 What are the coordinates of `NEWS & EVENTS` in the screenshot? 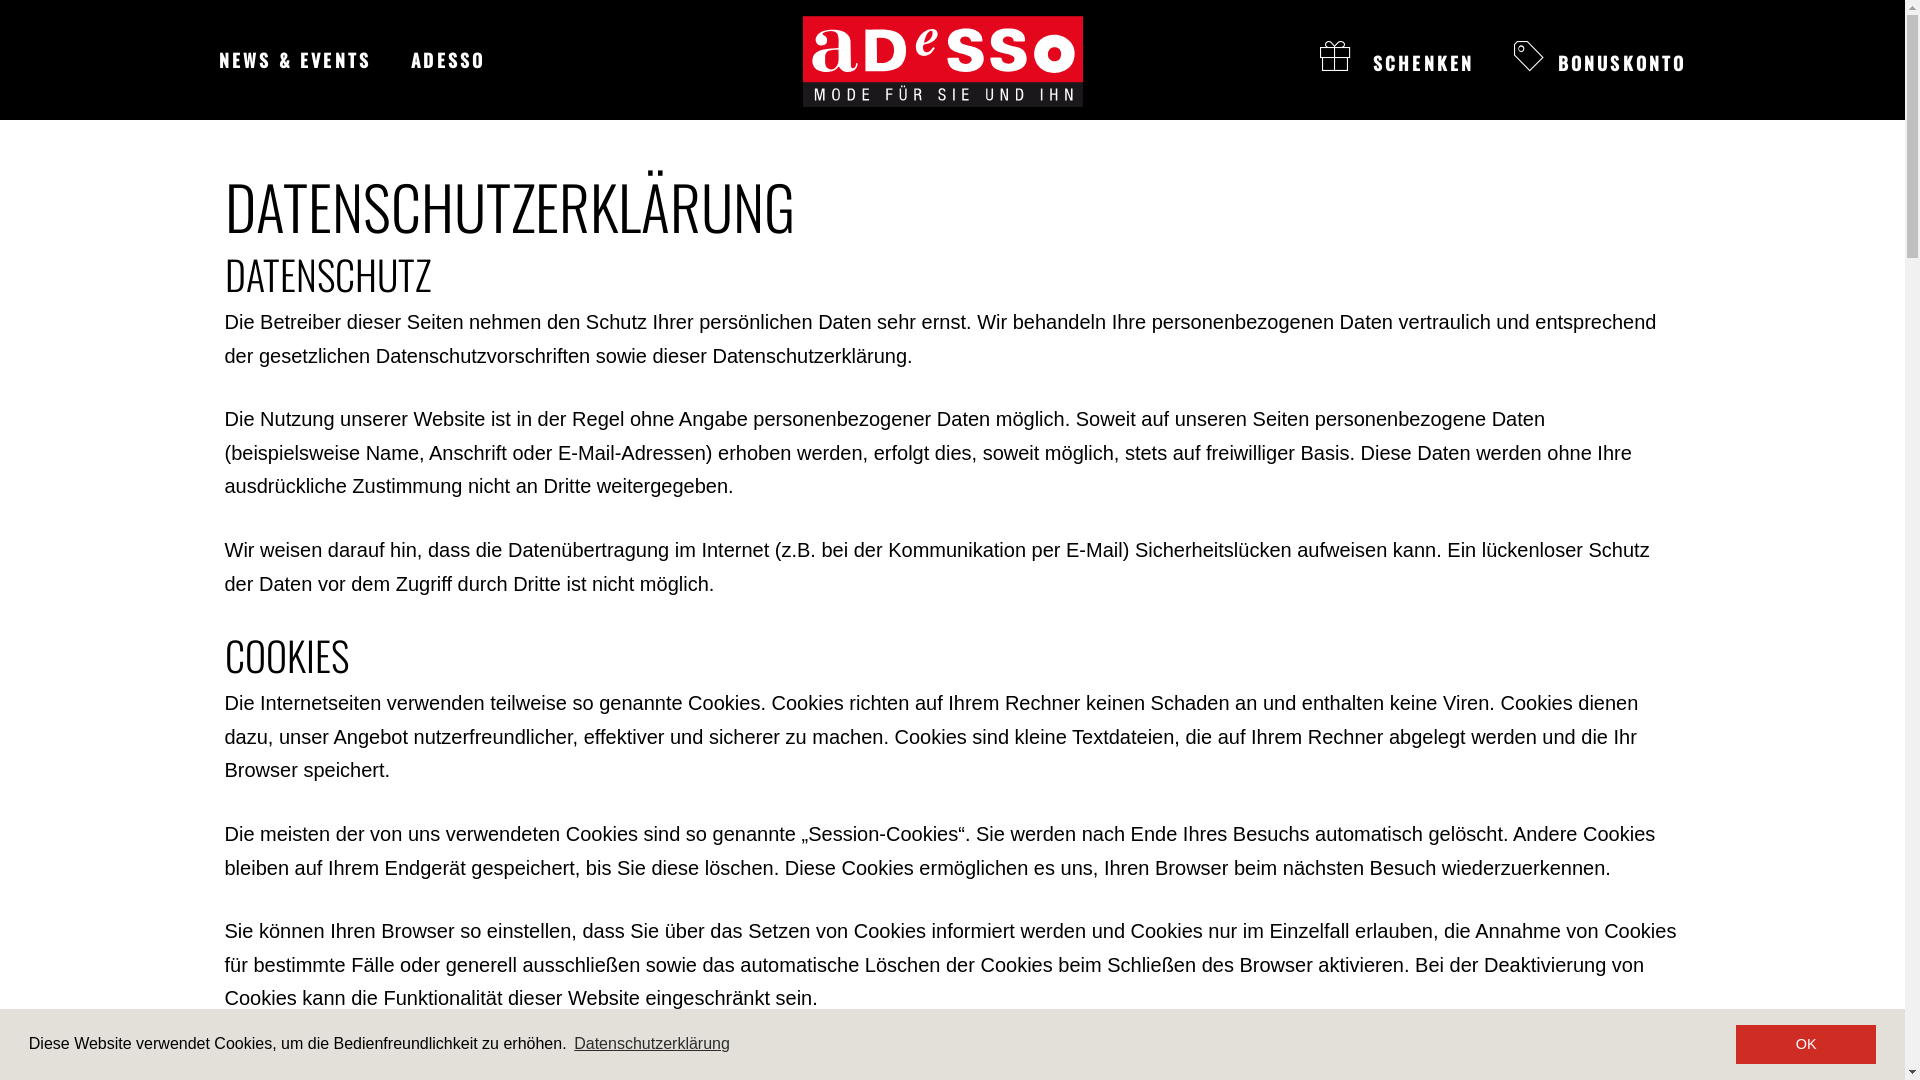 It's located at (294, 60).